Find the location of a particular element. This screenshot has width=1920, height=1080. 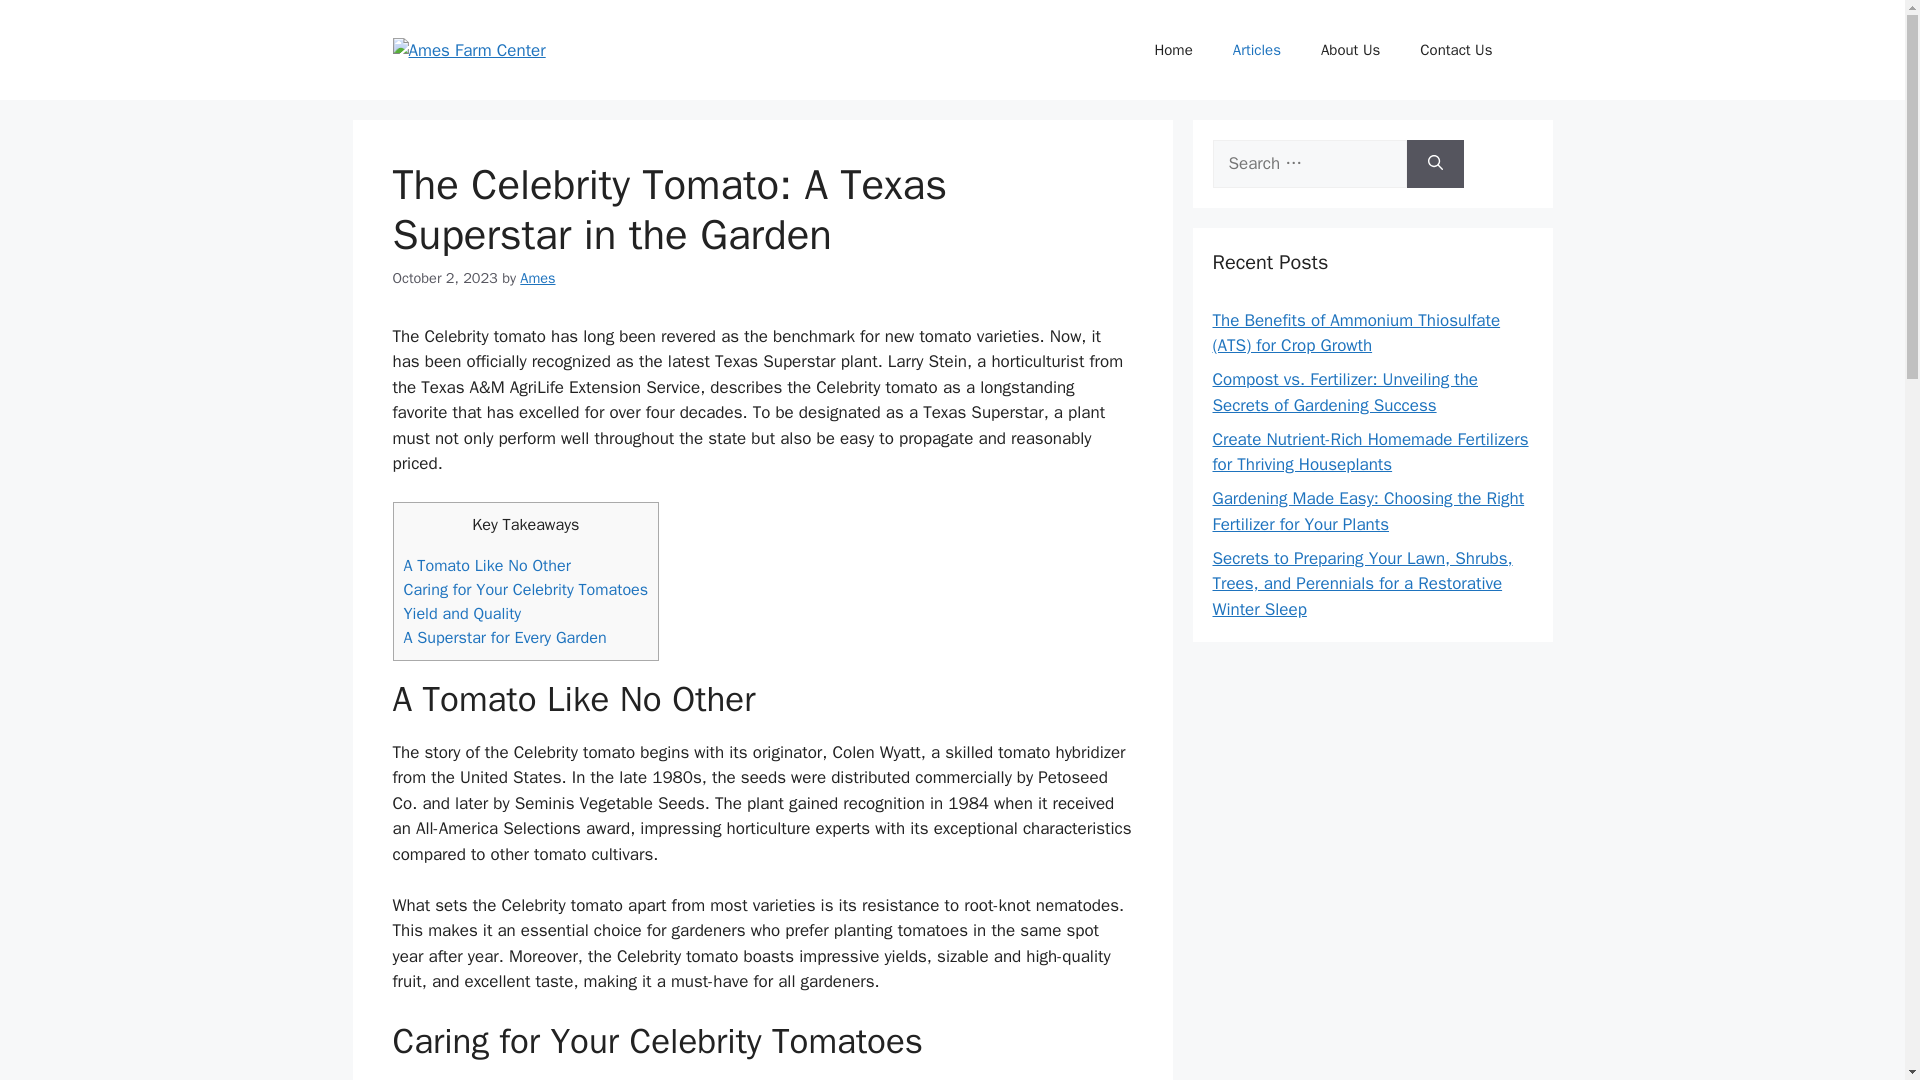

Search for: is located at coordinates (1308, 164).